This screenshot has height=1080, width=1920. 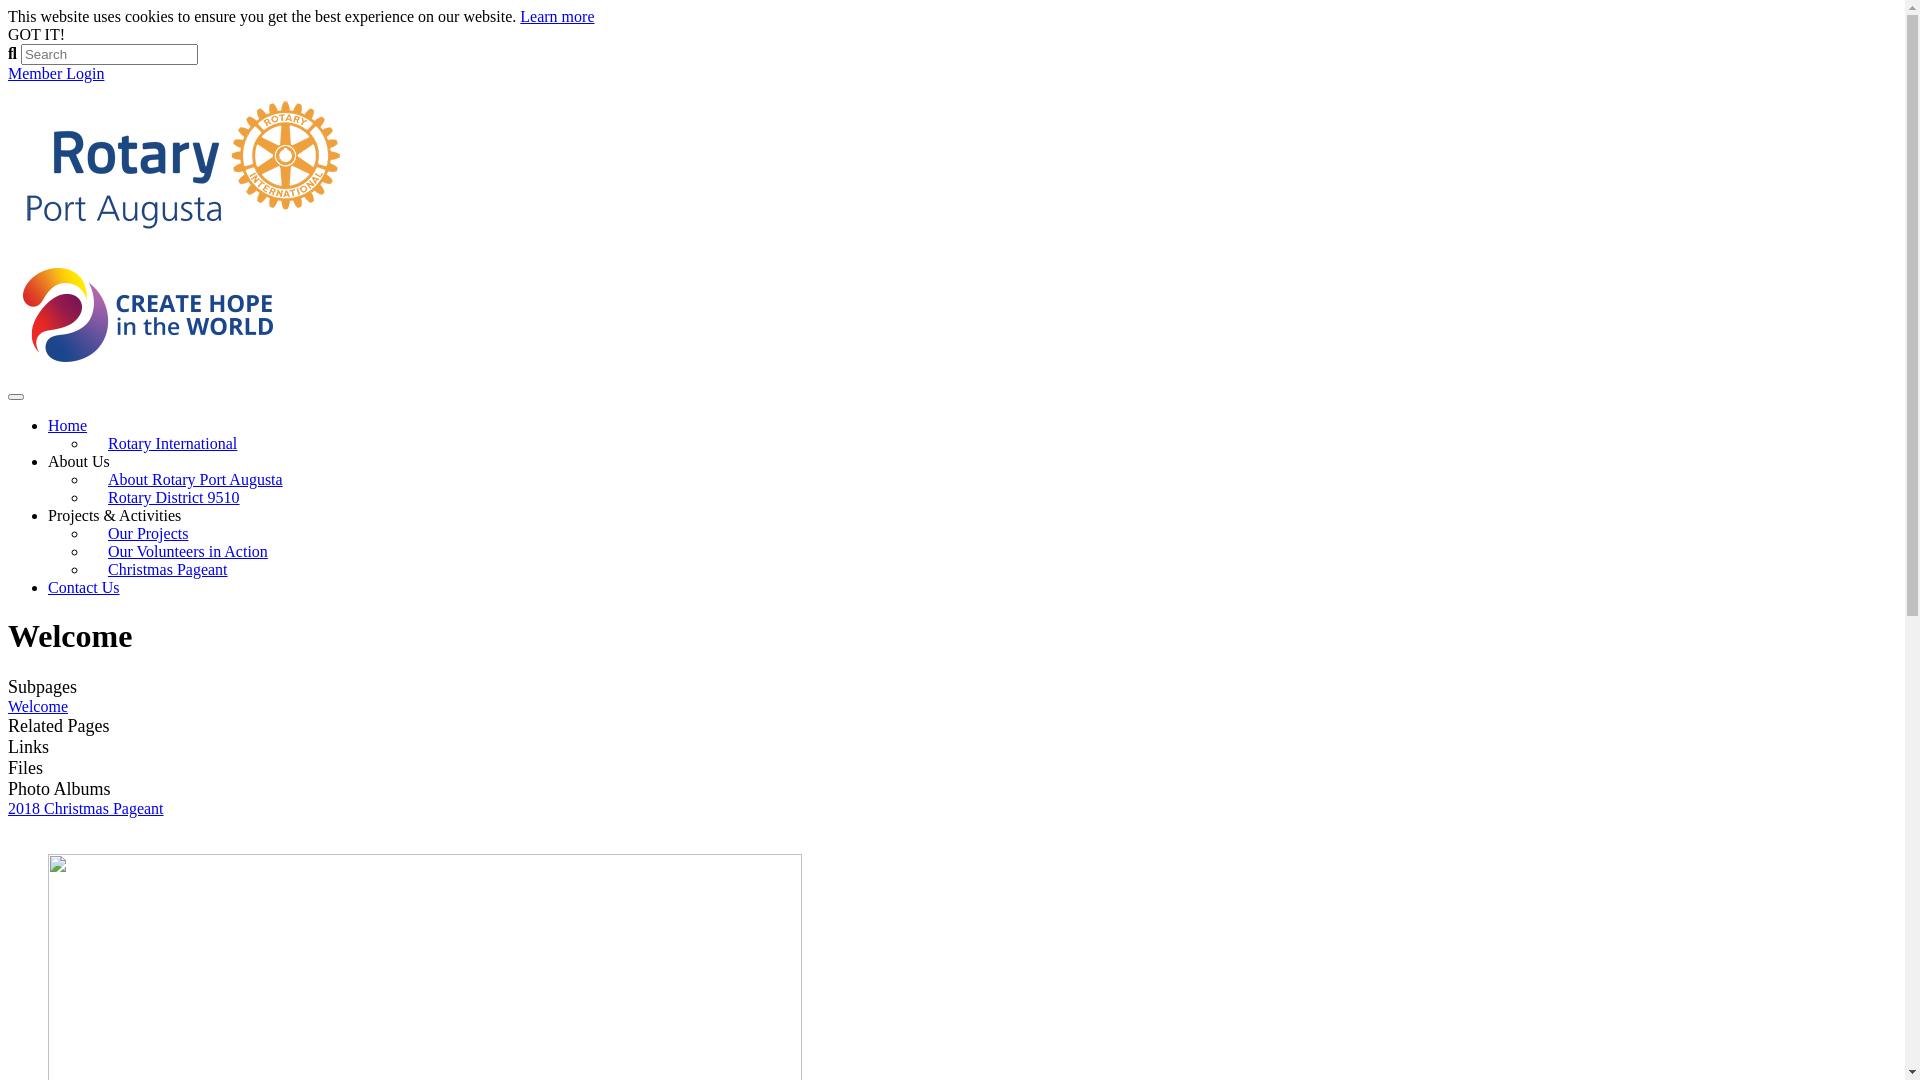 I want to click on Learn more, so click(x=557, y=16).